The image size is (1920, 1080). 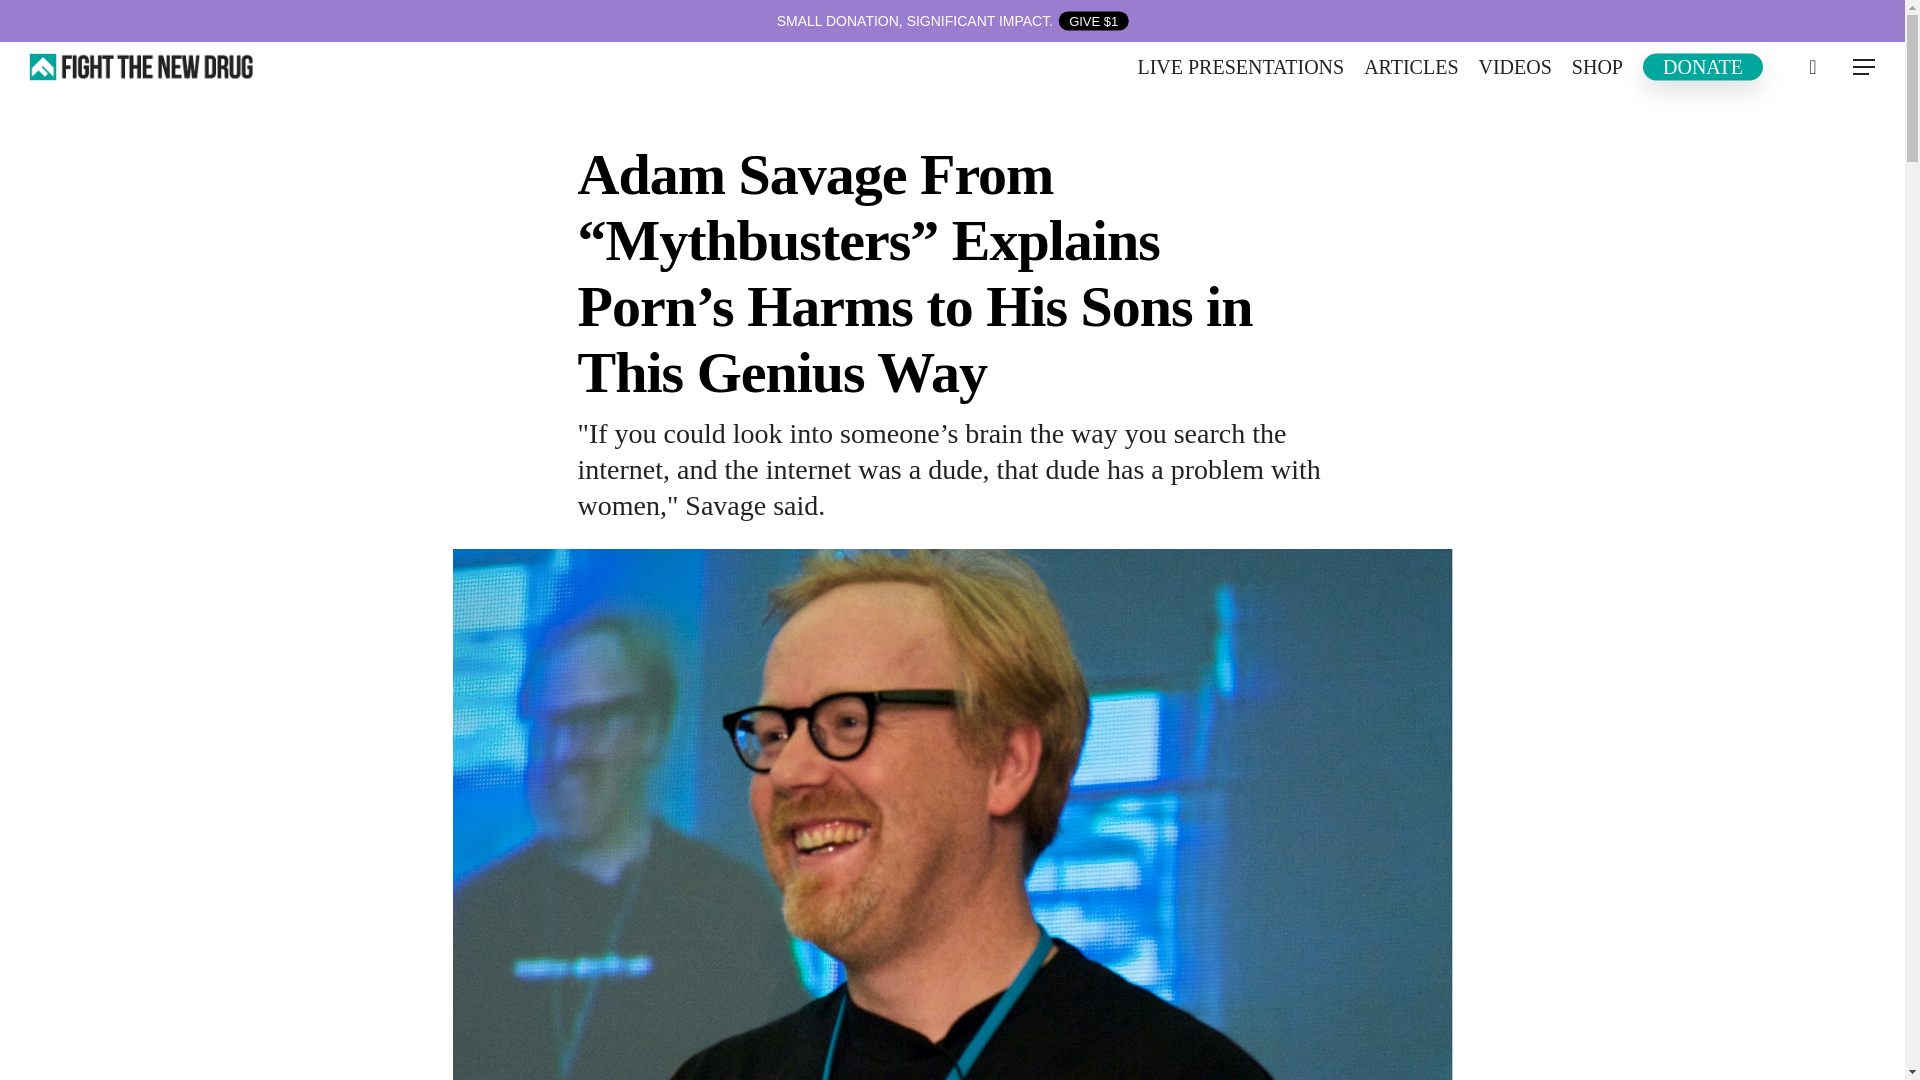 I want to click on search, so click(x=1812, y=66).